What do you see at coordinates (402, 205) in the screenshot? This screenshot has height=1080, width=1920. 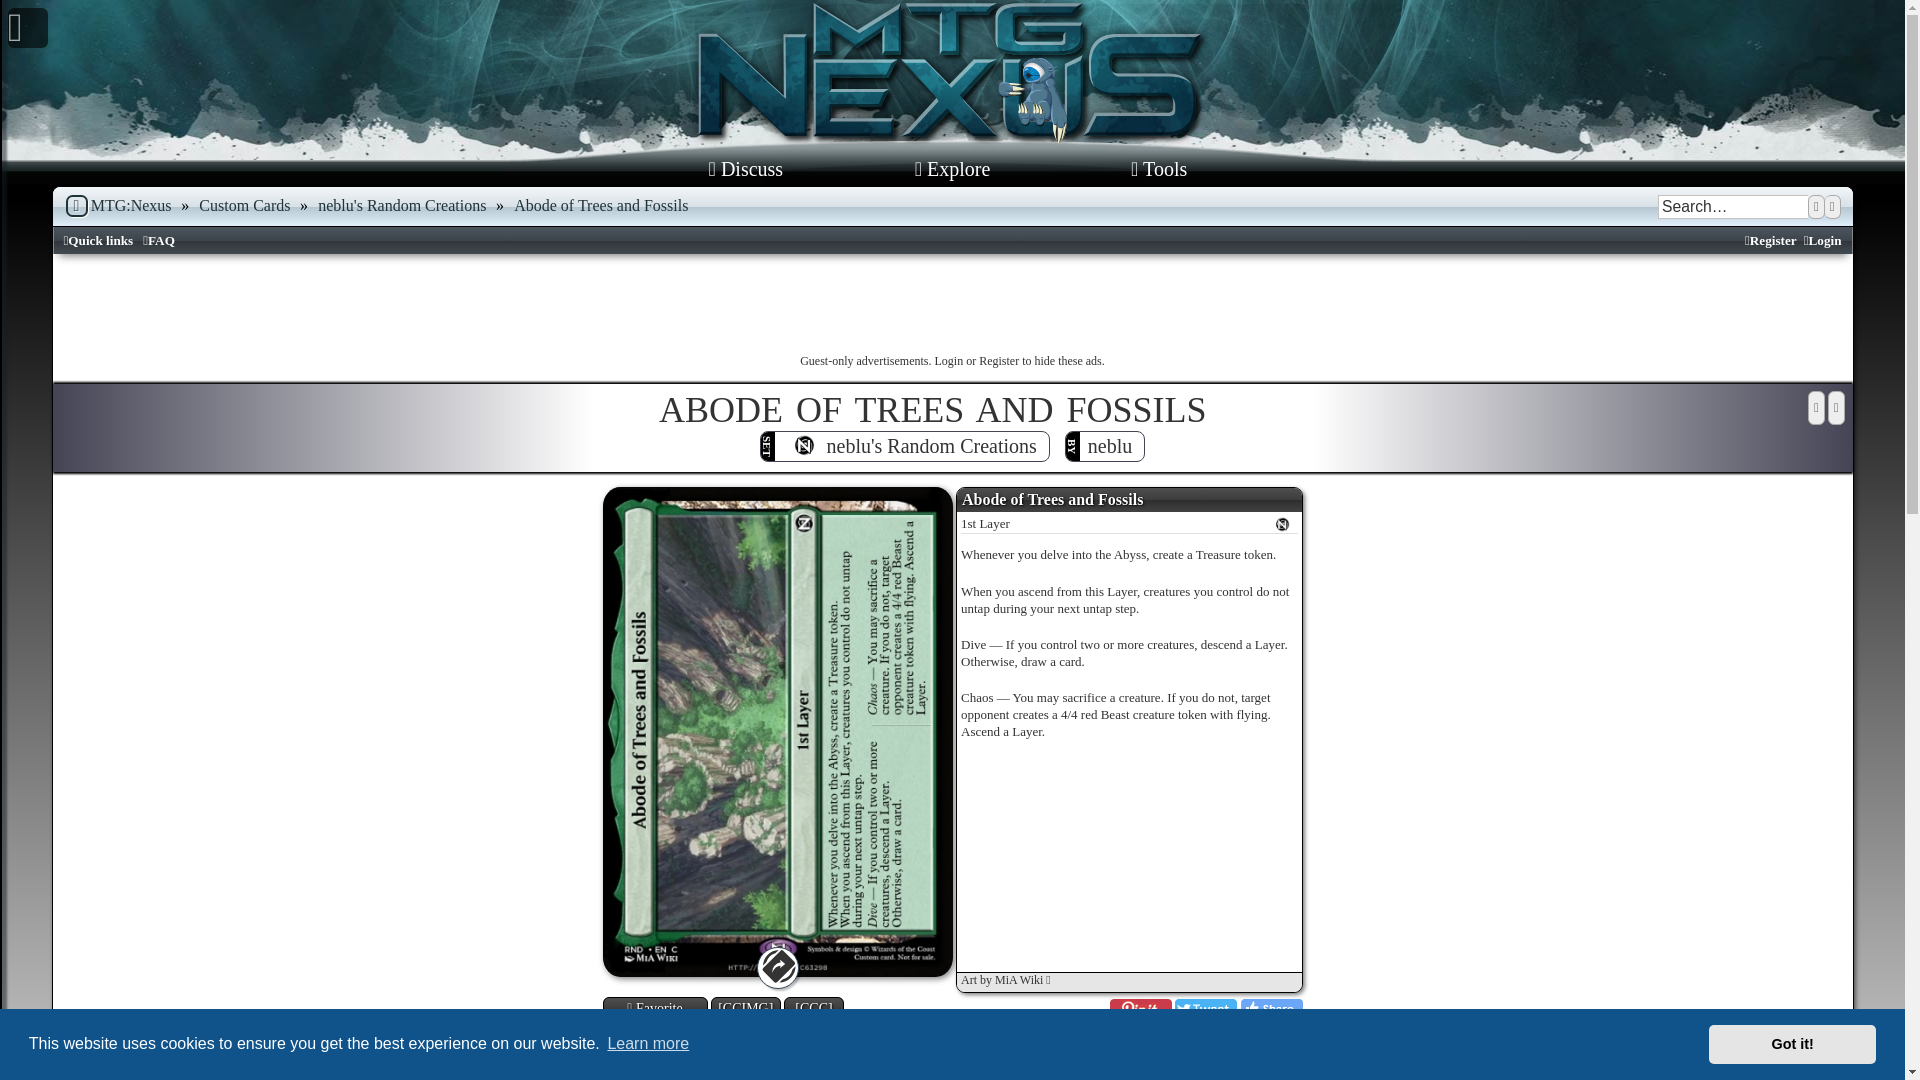 I see `neblu's Random Creations` at bounding box center [402, 205].